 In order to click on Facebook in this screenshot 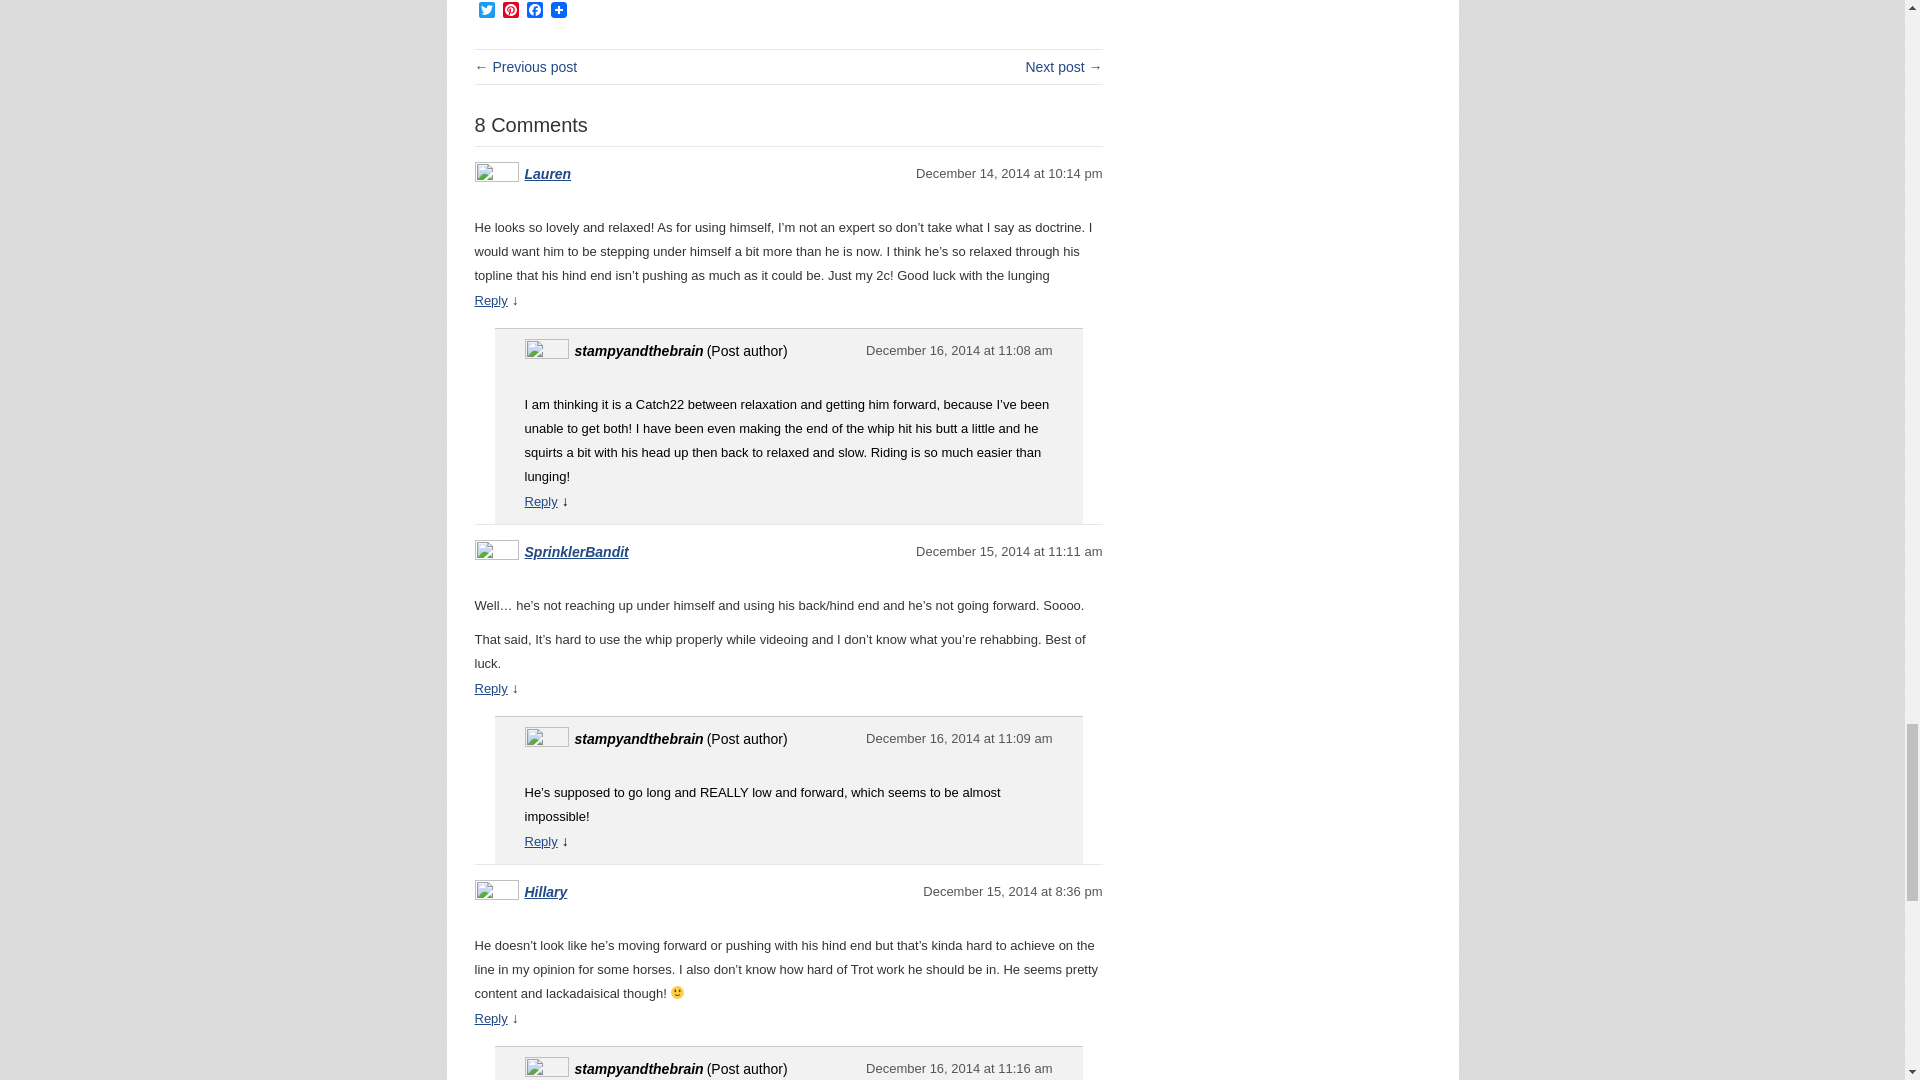, I will do `click(534, 11)`.